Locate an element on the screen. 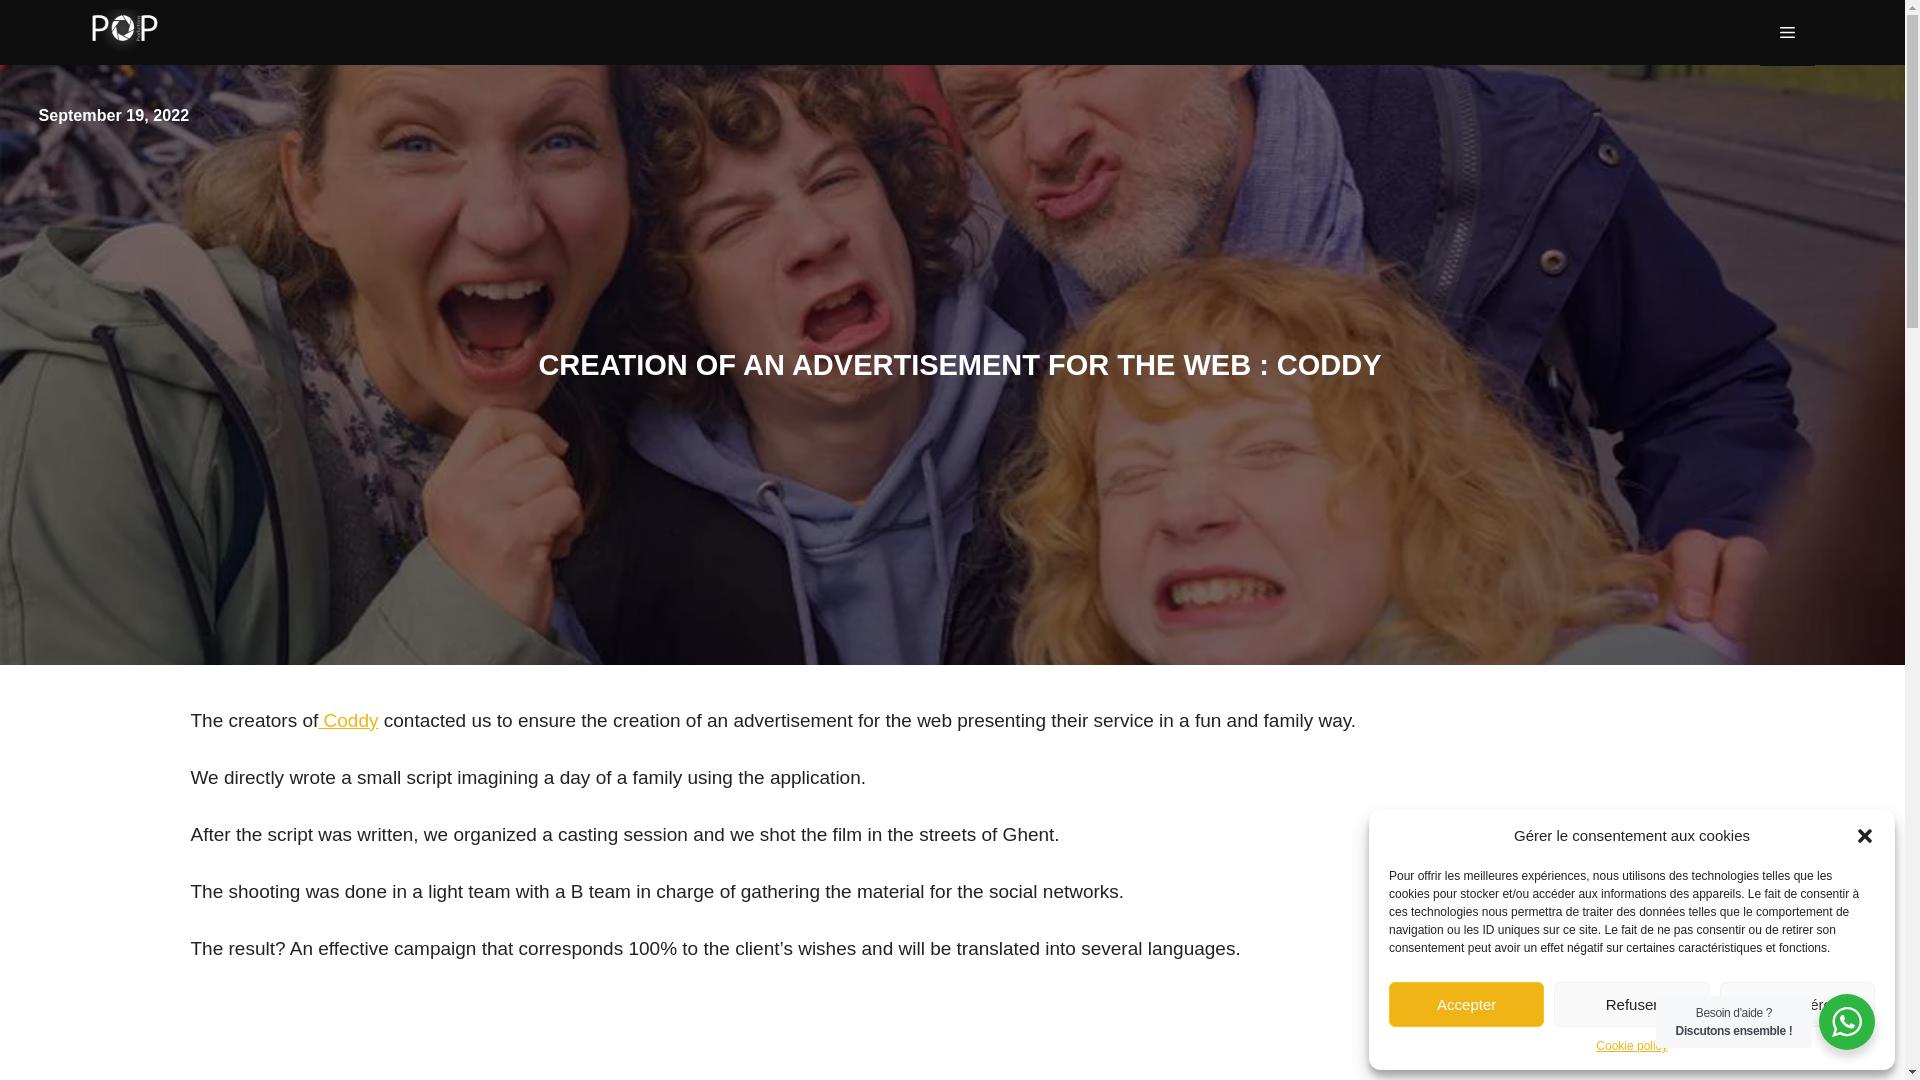 The image size is (1920, 1080). Accepter is located at coordinates (1466, 1004).